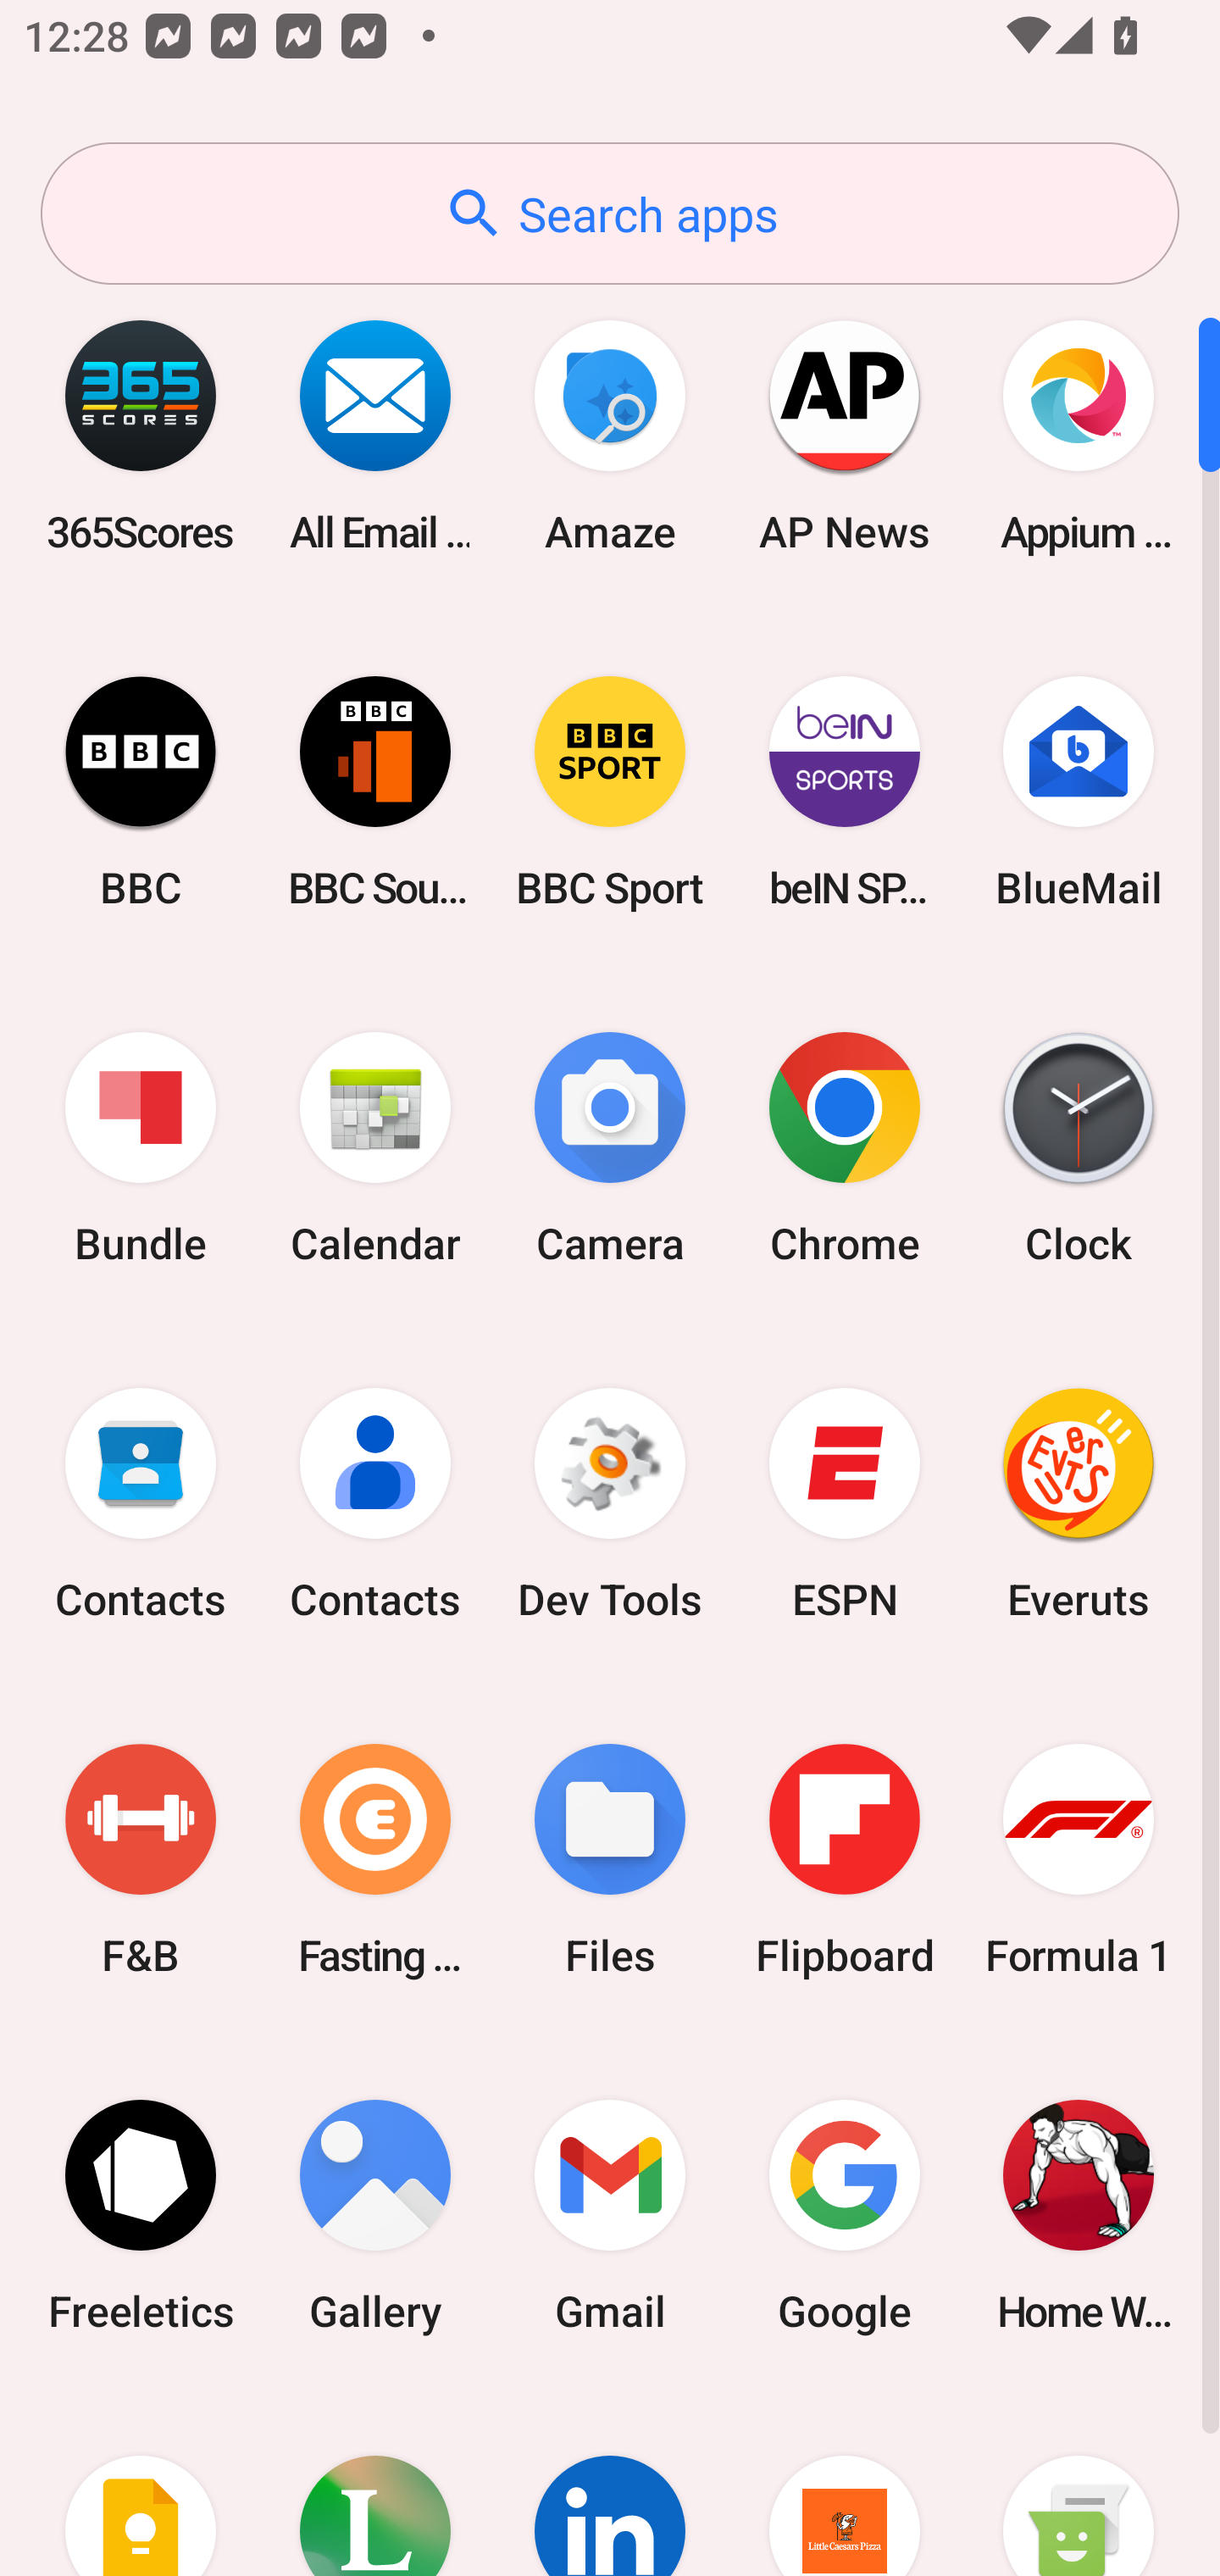  What do you see at coordinates (141, 1149) in the screenshot?
I see `Bundle` at bounding box center [141, 1149].